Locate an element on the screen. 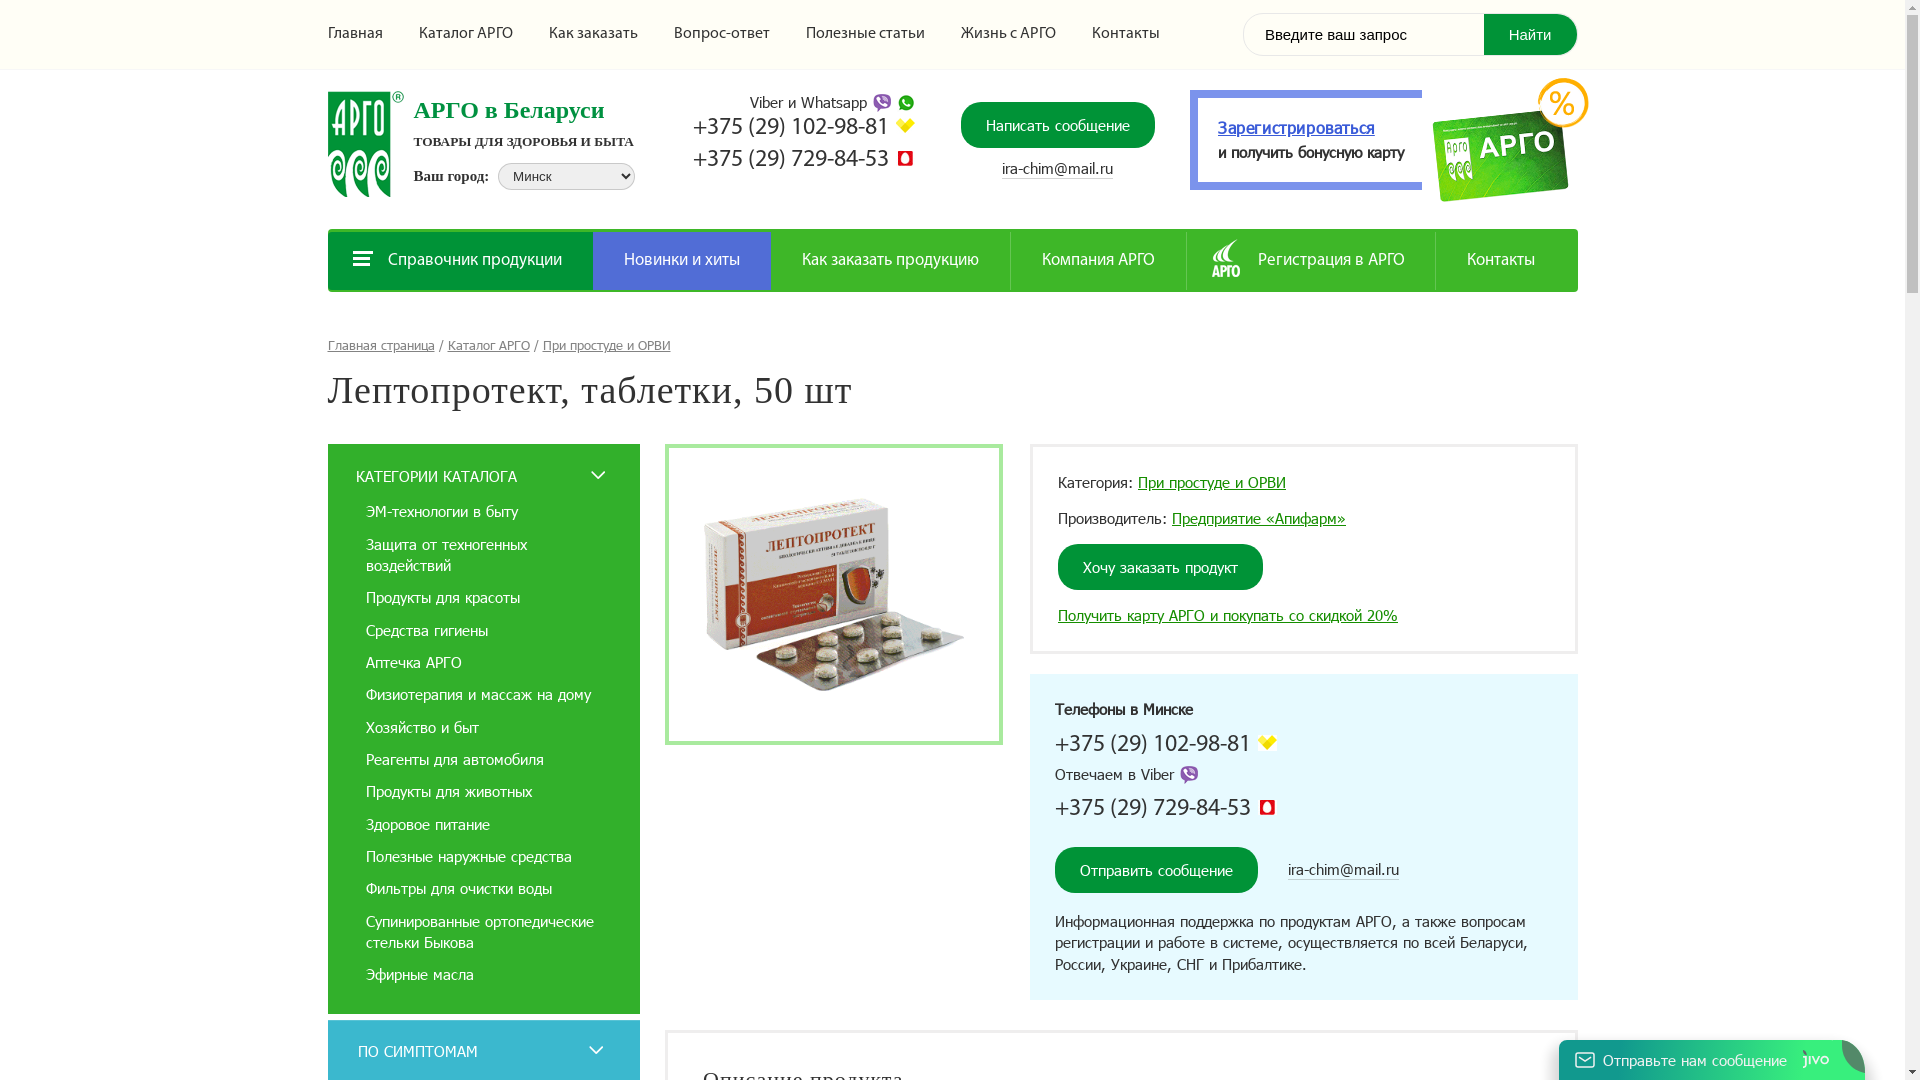  ira-chim@mail.ru is located at coordinates (1058, 168).